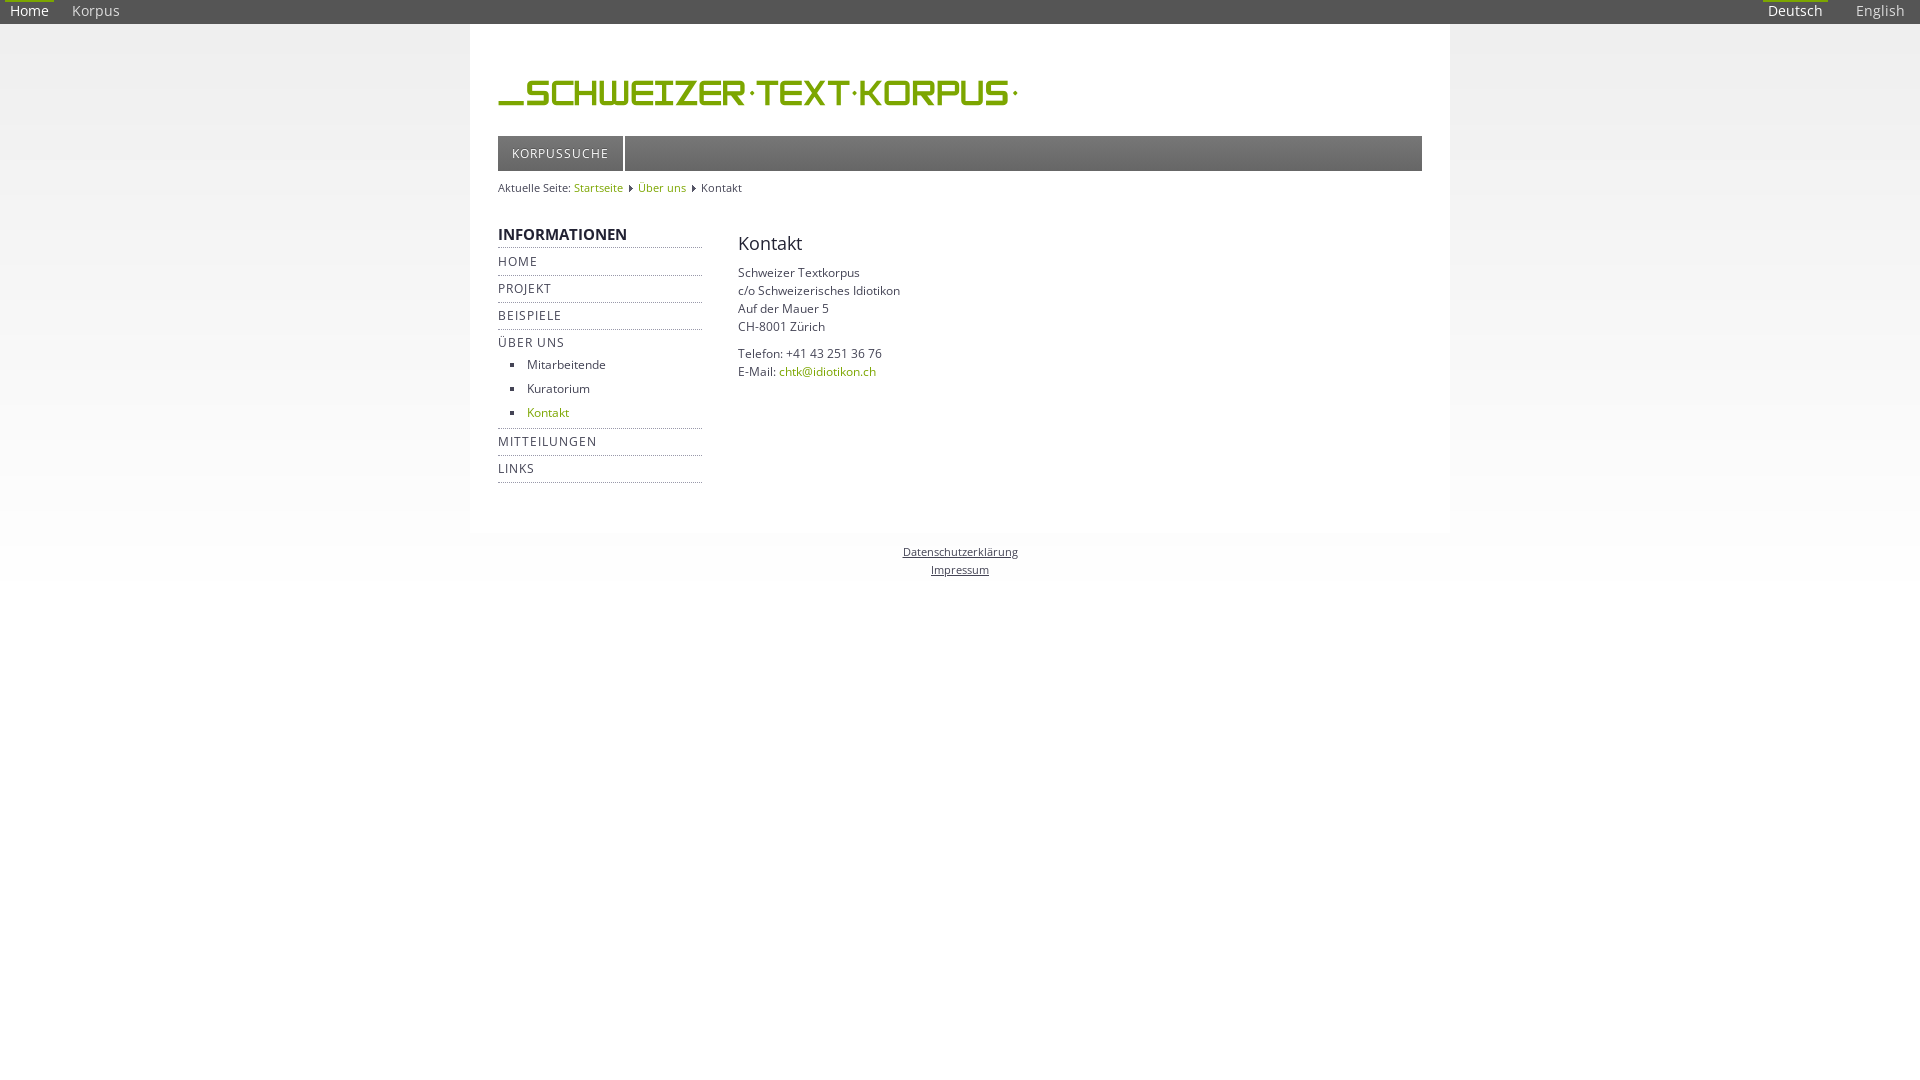  Describe the element at coordinates (828, 372) in the screenshot. I see `chtk@idiotikon.ch` at that location.